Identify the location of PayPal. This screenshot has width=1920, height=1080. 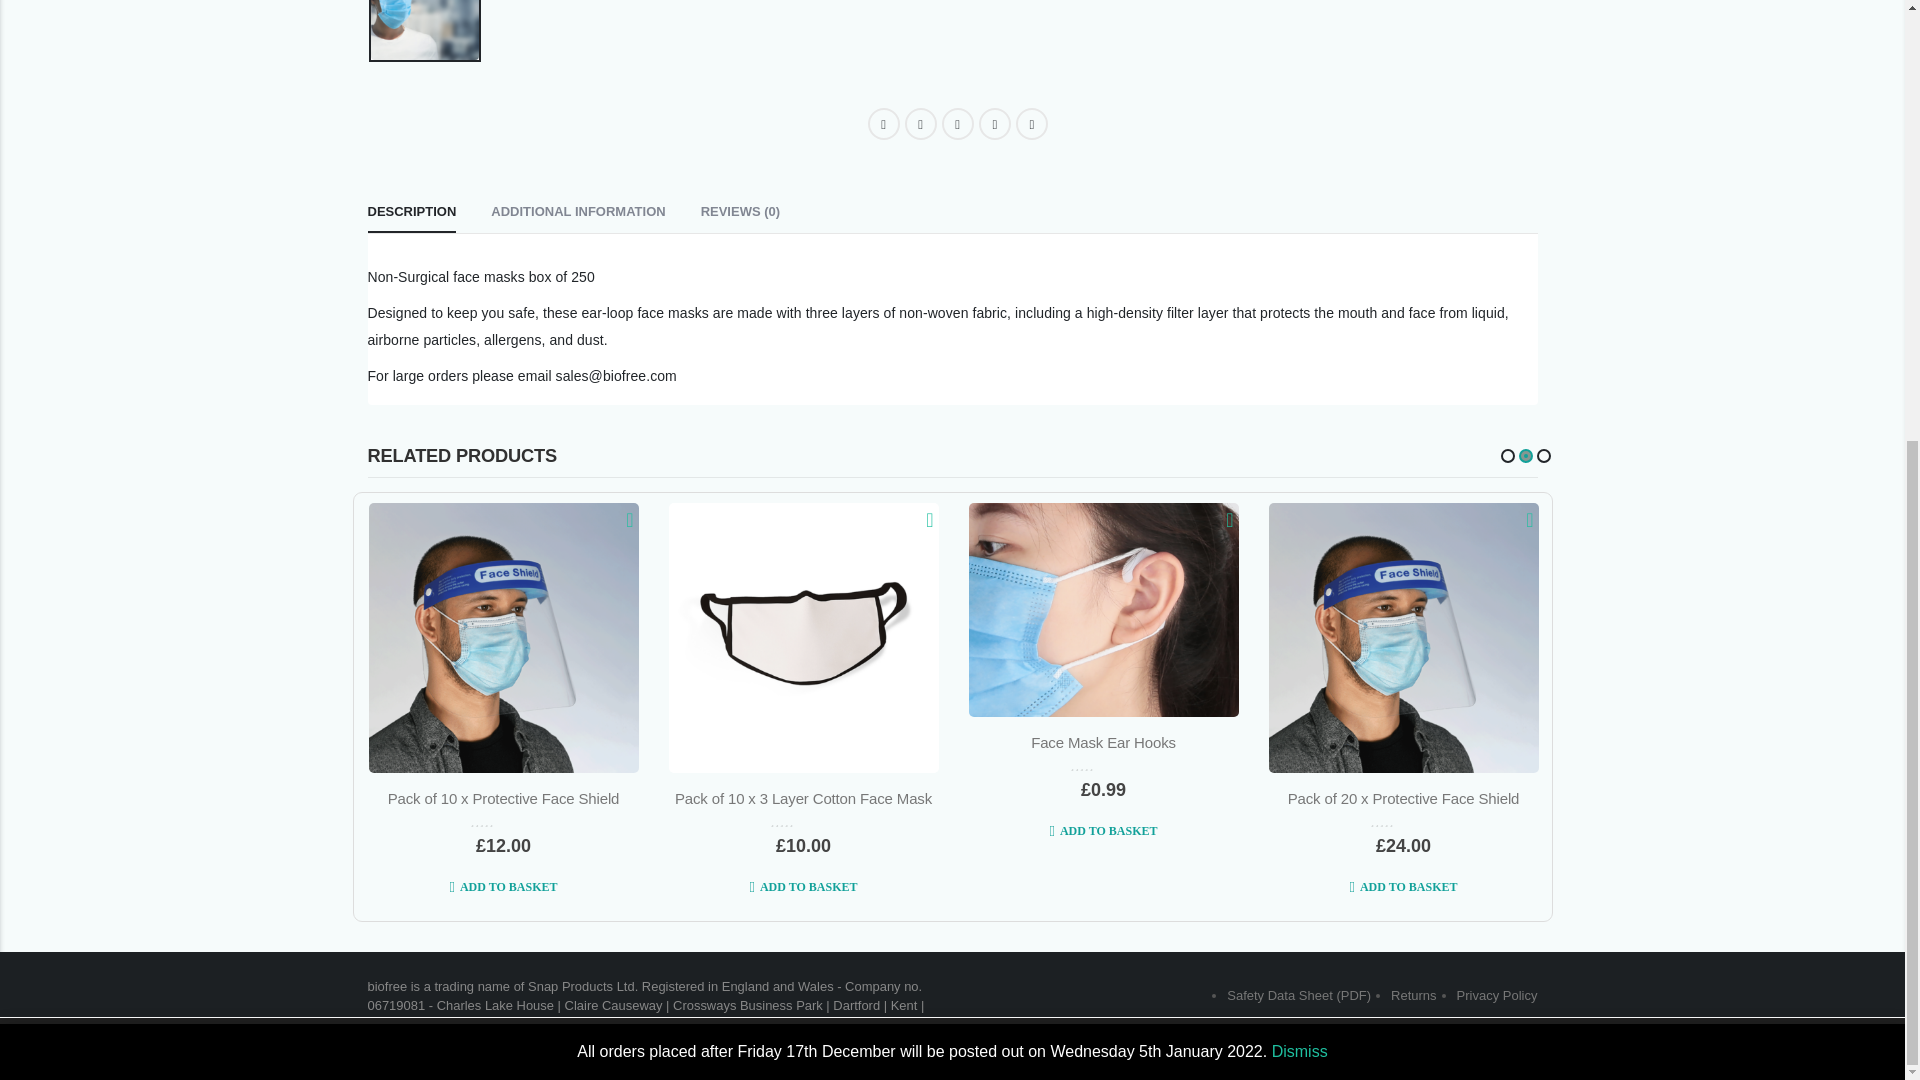
(1202, 4).